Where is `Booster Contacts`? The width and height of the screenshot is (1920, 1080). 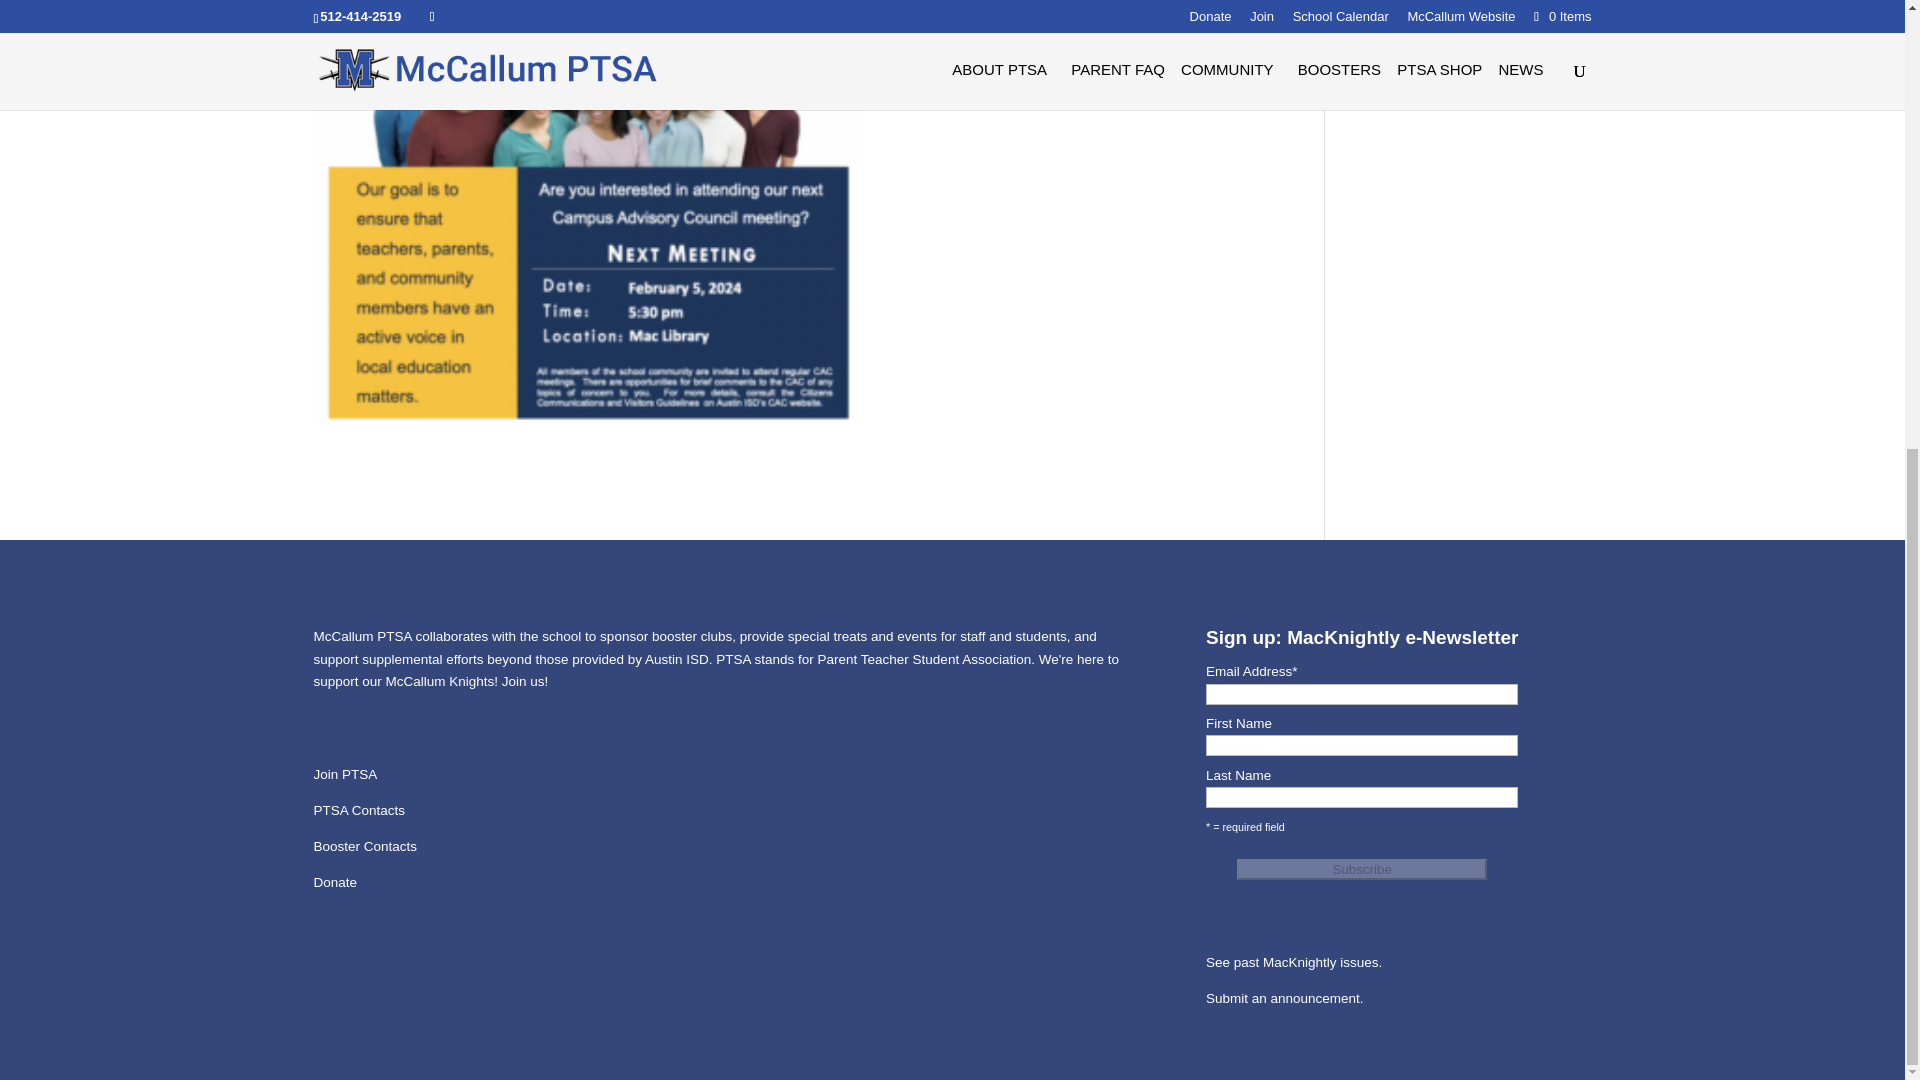
Booster Contacts is located at coordinates (366, 846).